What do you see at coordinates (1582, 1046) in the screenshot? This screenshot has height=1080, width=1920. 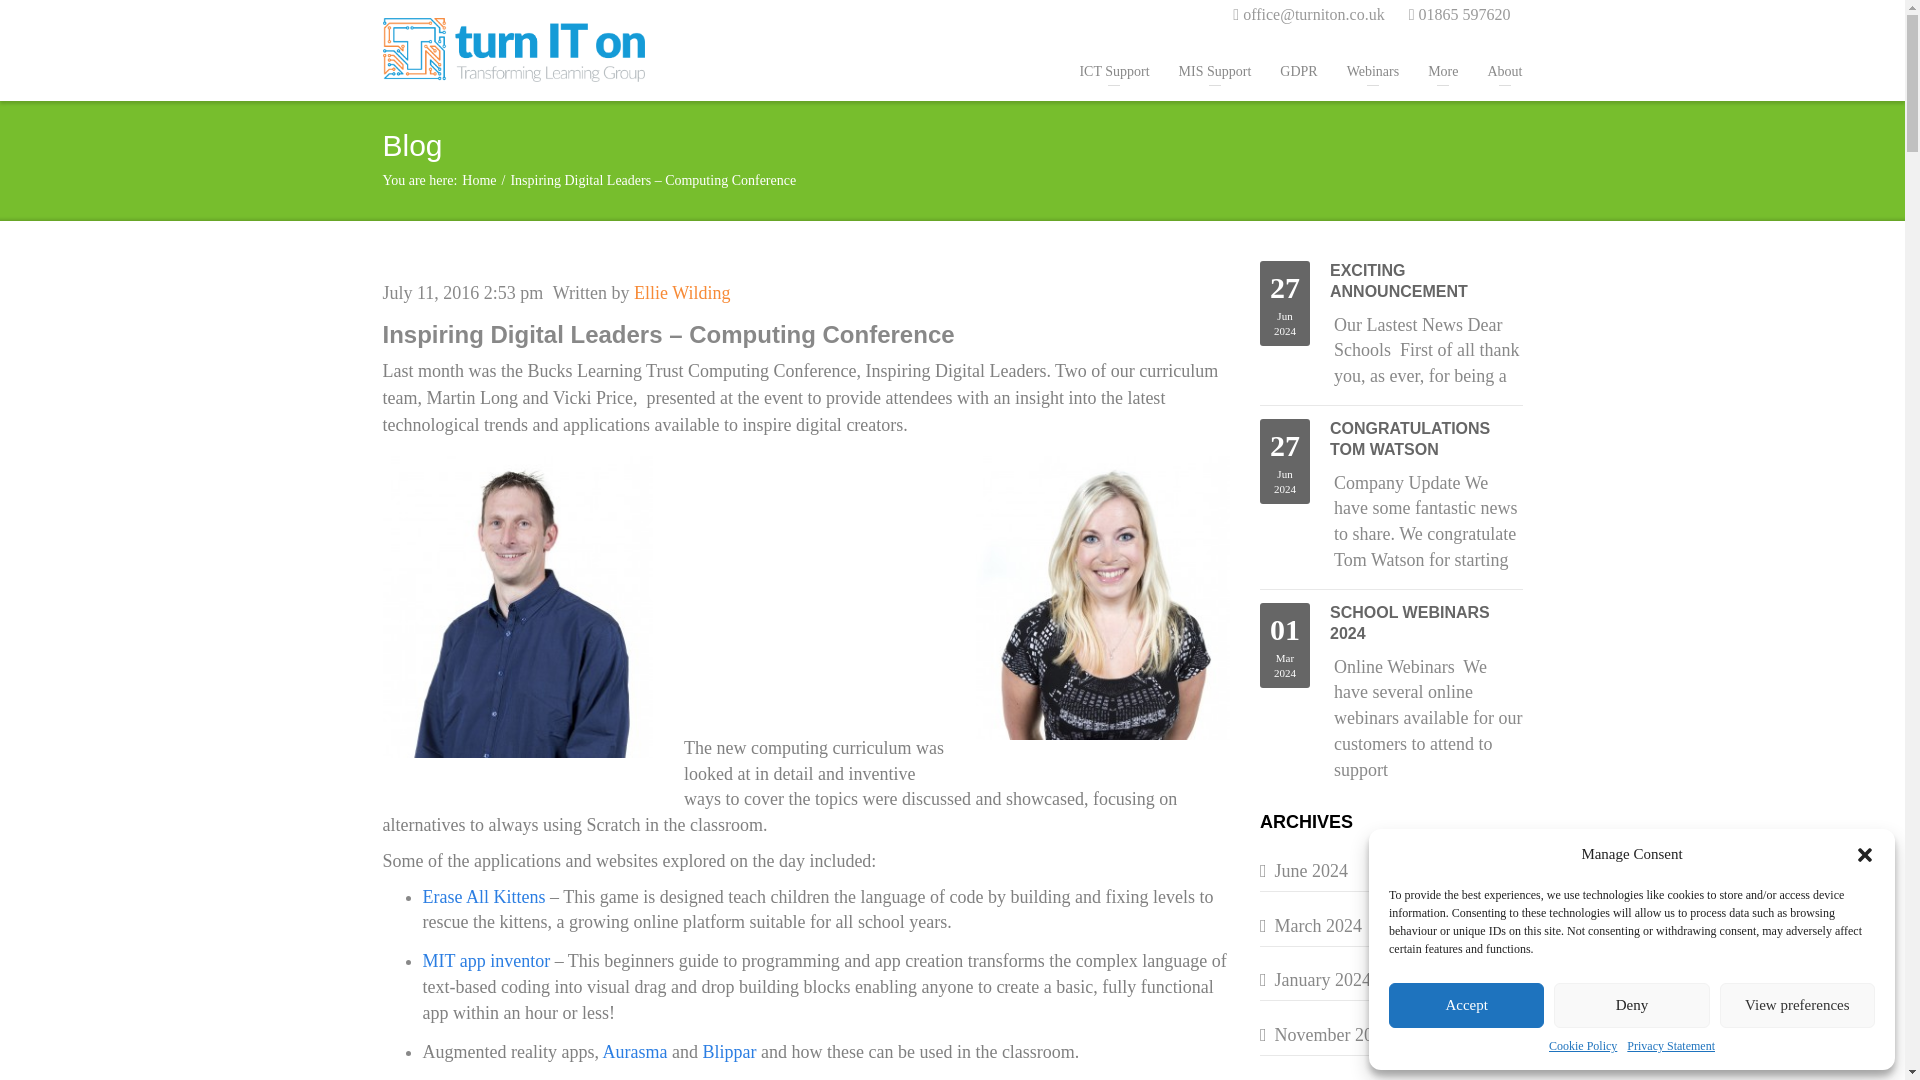 I see `Cookie Policy` at bounding box center [1582, 1046].